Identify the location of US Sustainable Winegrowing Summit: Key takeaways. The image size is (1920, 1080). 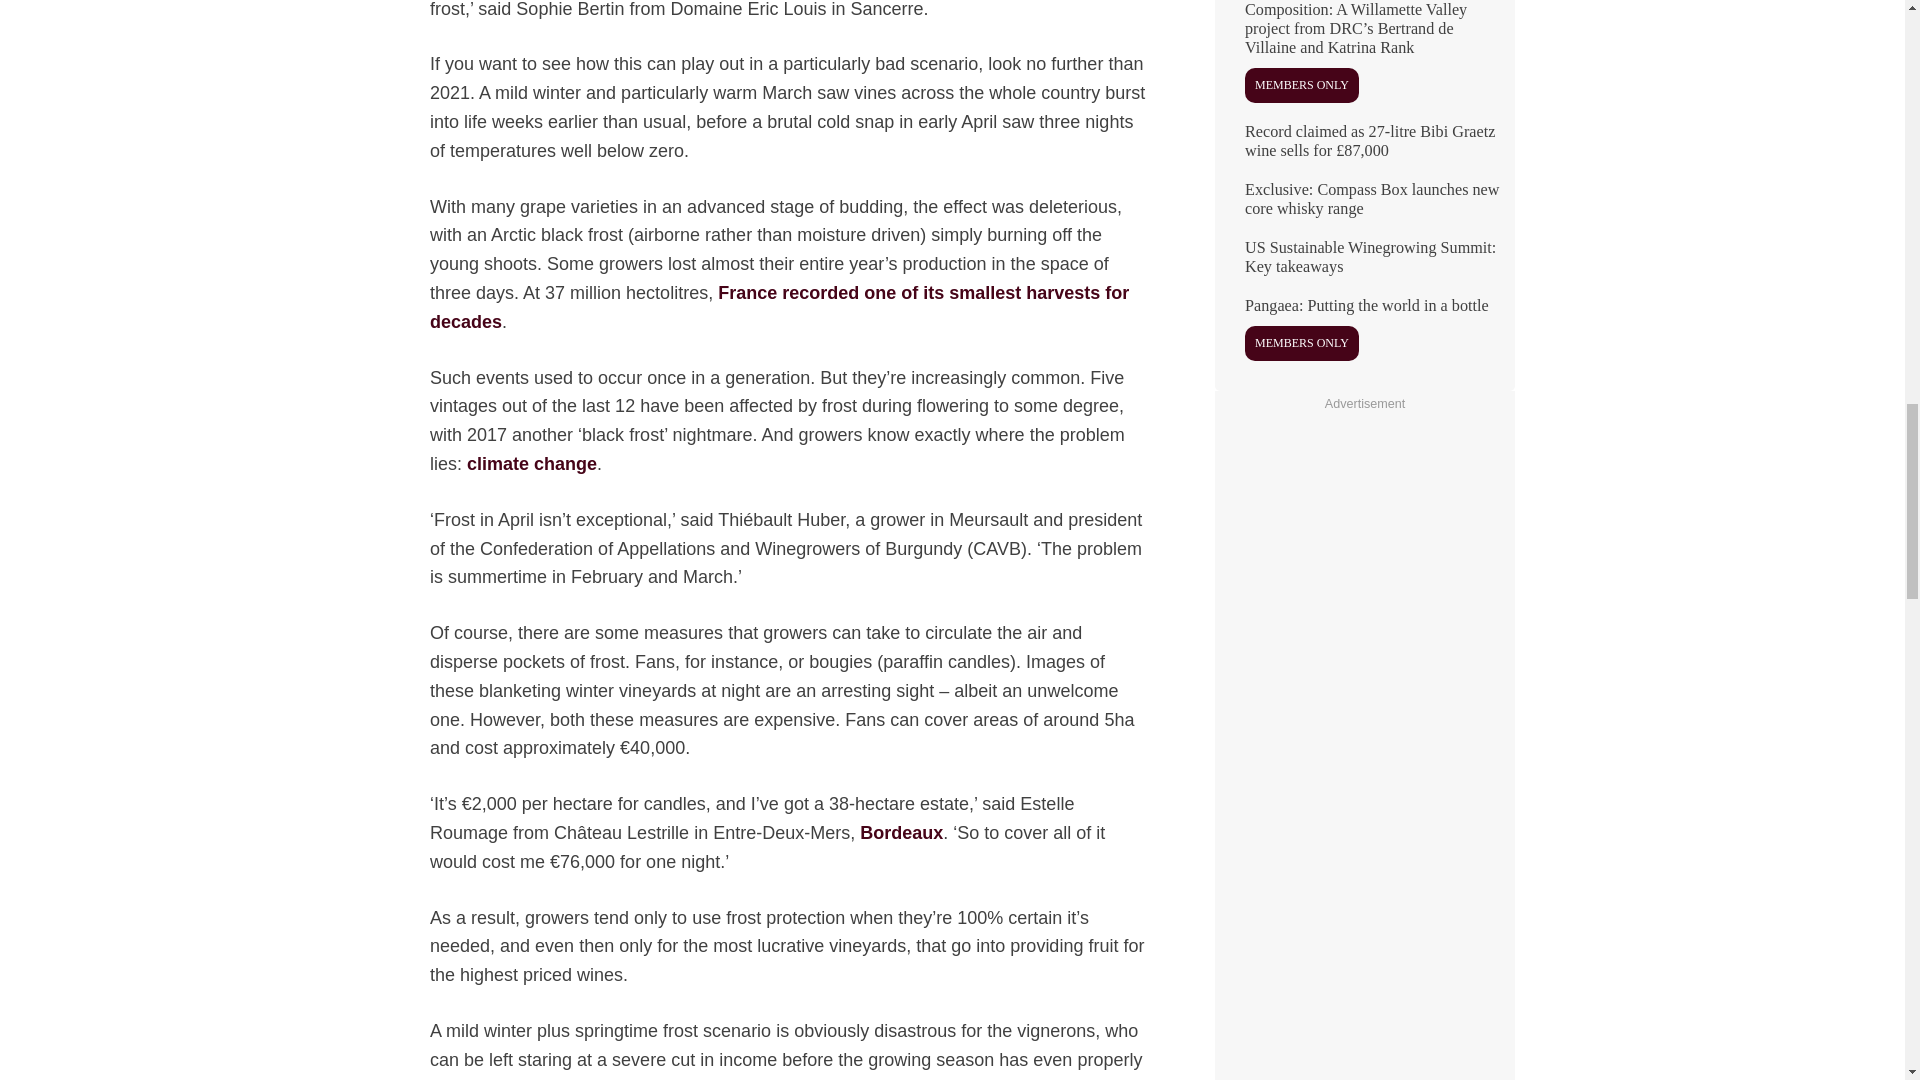
(1364, 264).